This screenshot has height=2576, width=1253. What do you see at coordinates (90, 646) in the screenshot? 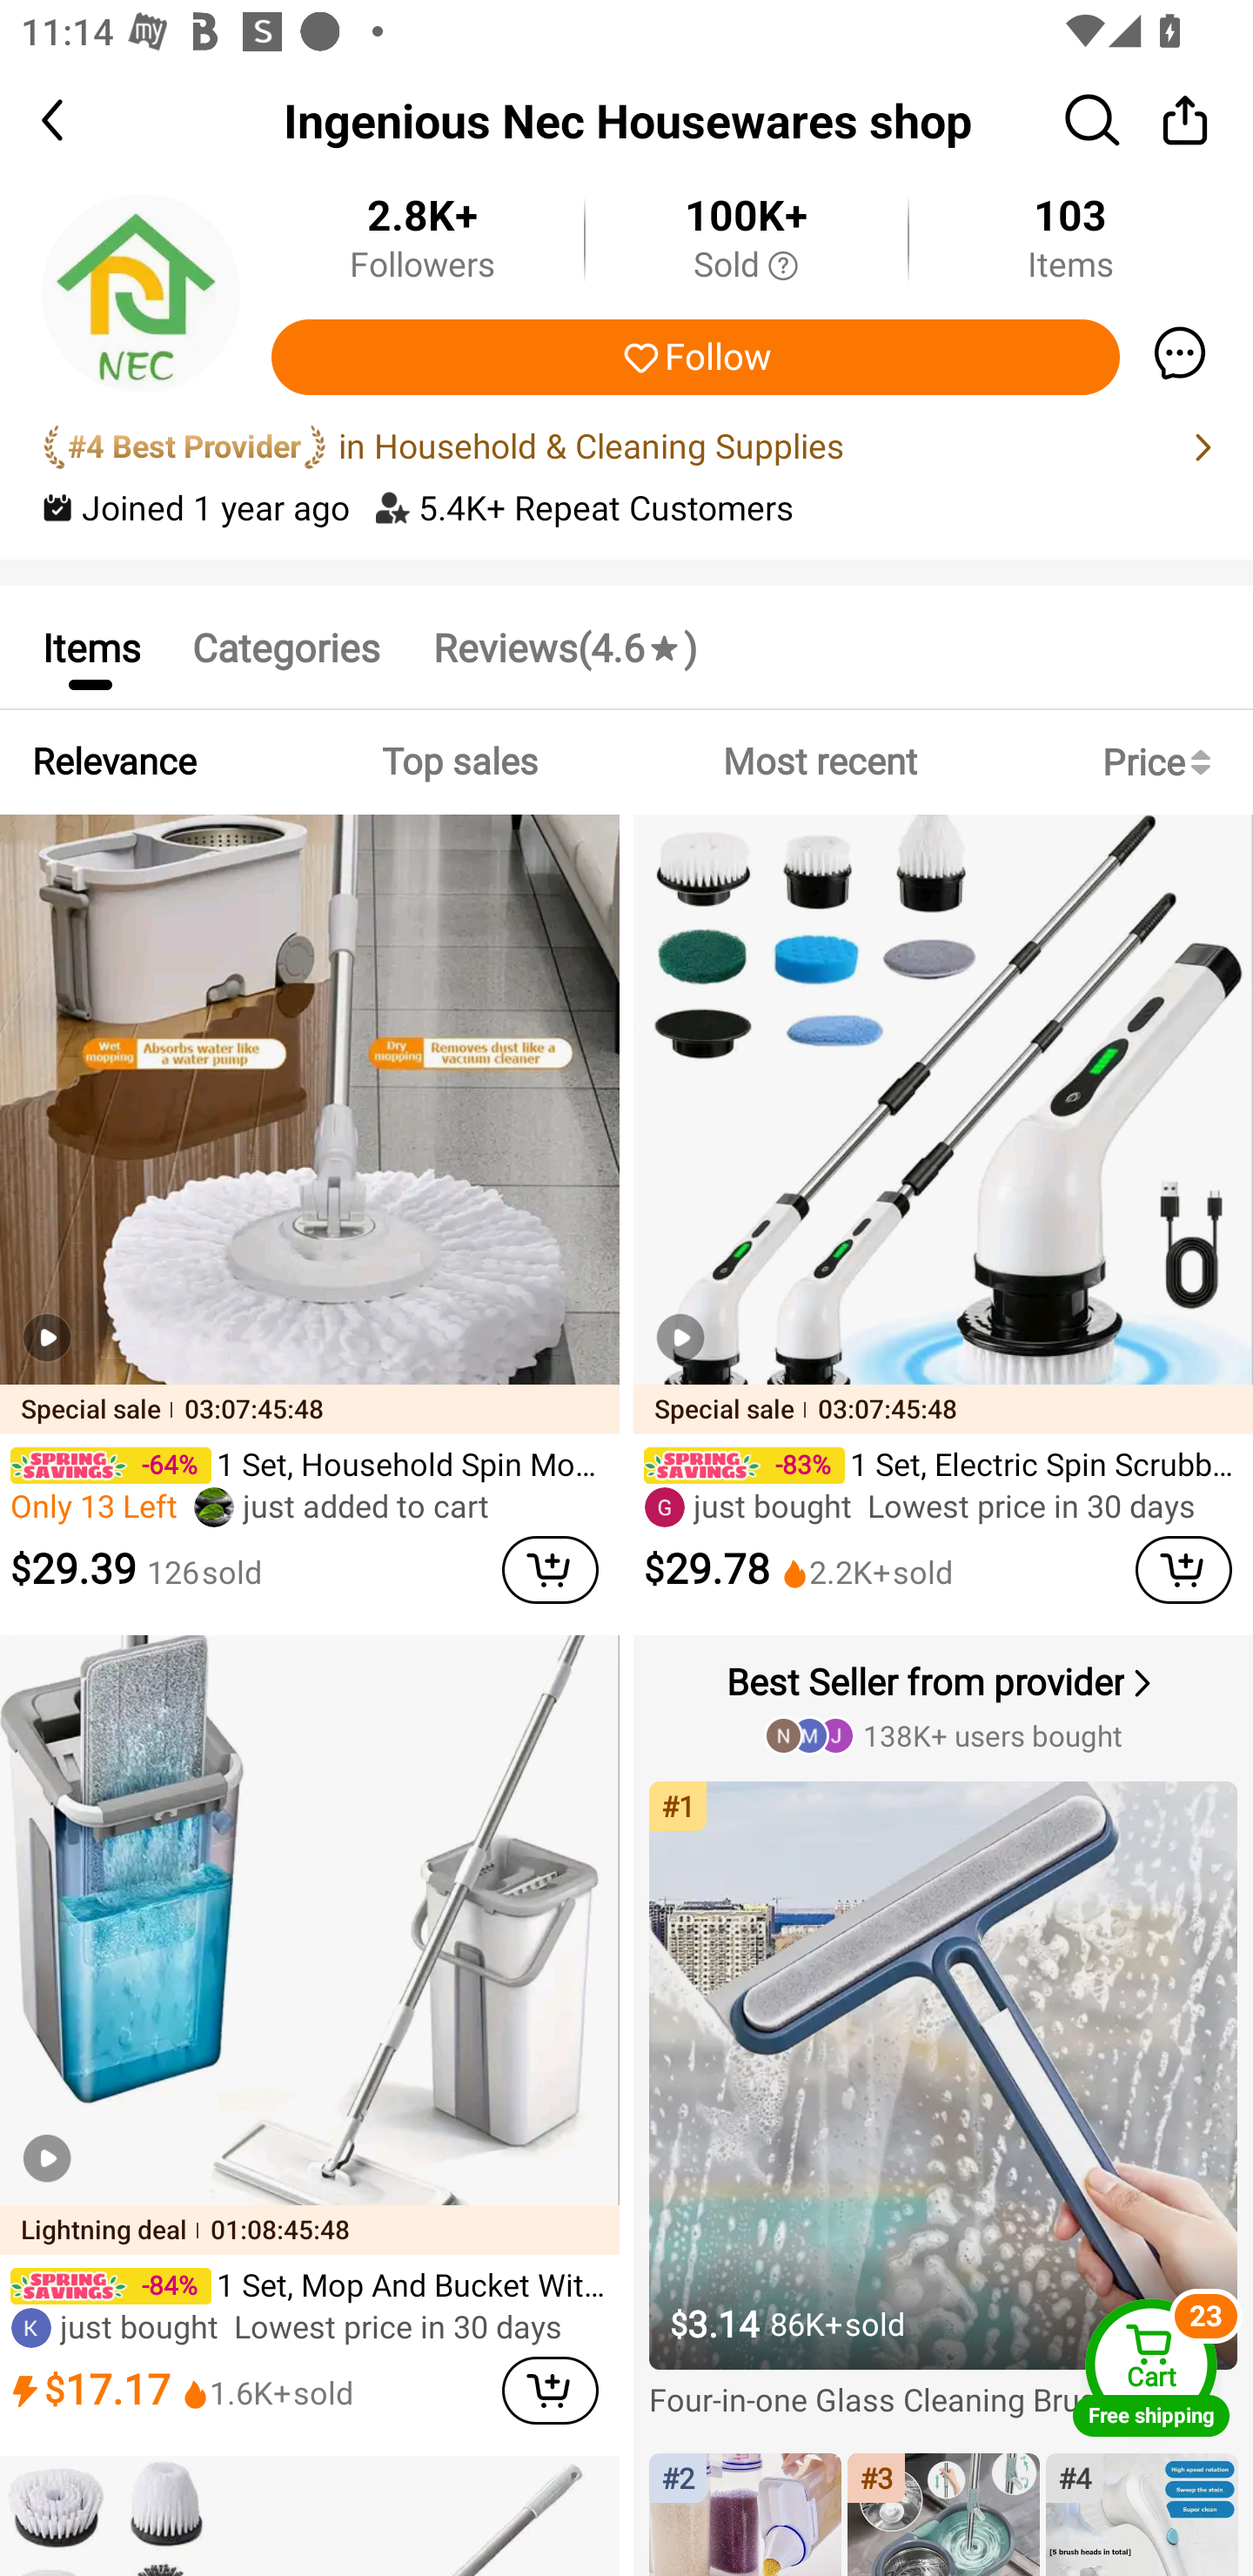
I see `Items` at bounding box center [90, 646].